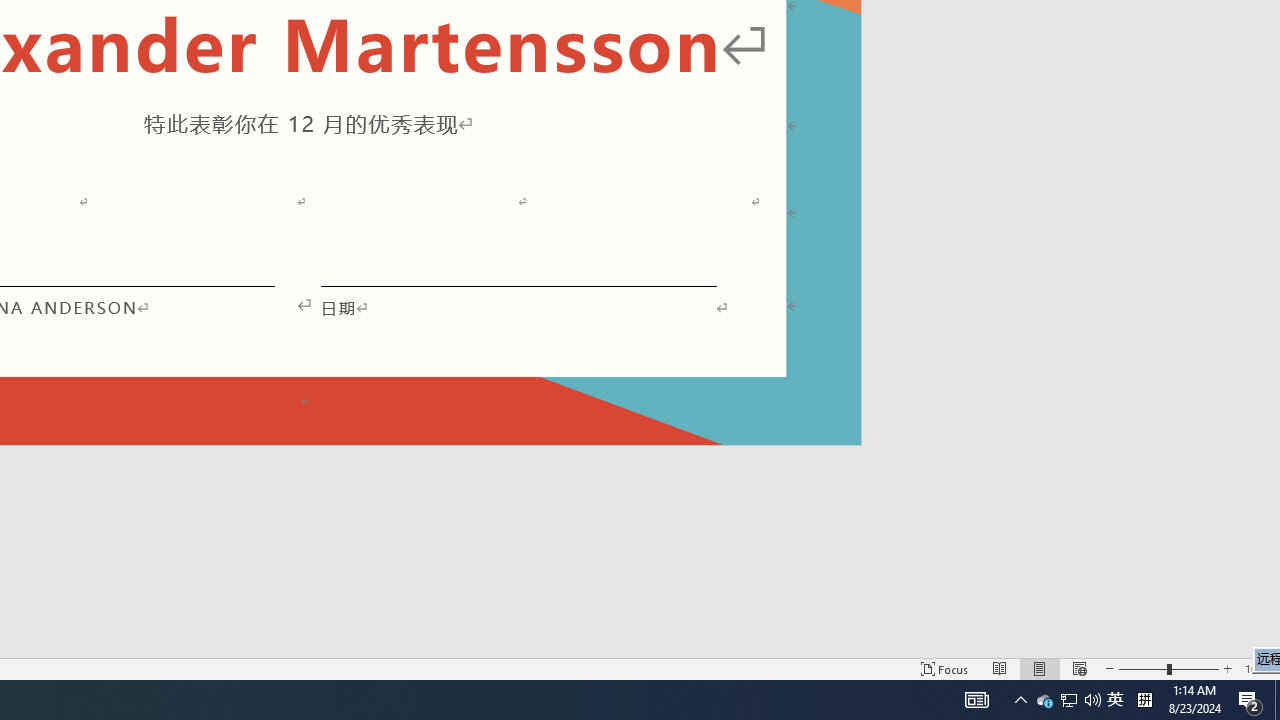 This screenshot has width=1280, height=720. Describe the element at coordinates (1092, 700) in the screenshot. I see `Notification Chevron` at that location.